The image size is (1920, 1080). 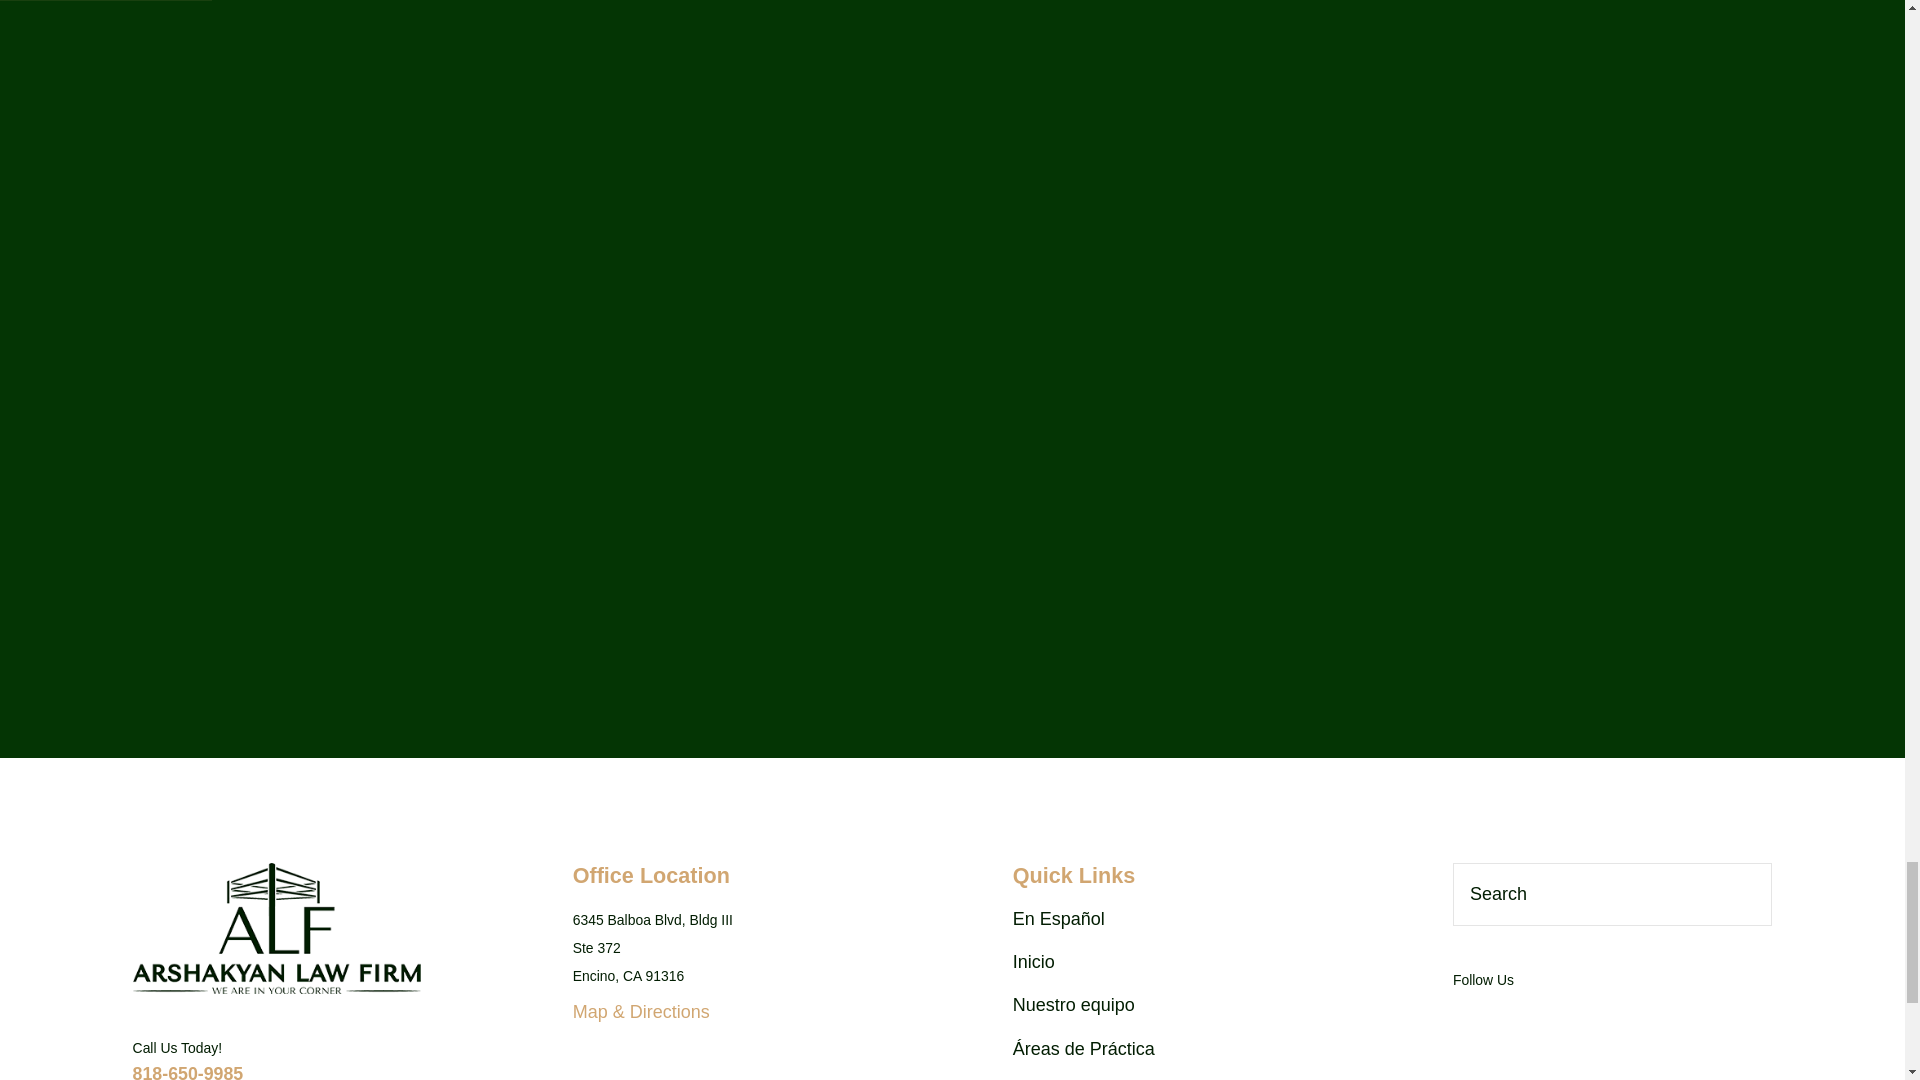 What do you see at coordinates (1638, 1020) in the screenshot?
I see `Facebook` at bounding box center [1638, 1020].